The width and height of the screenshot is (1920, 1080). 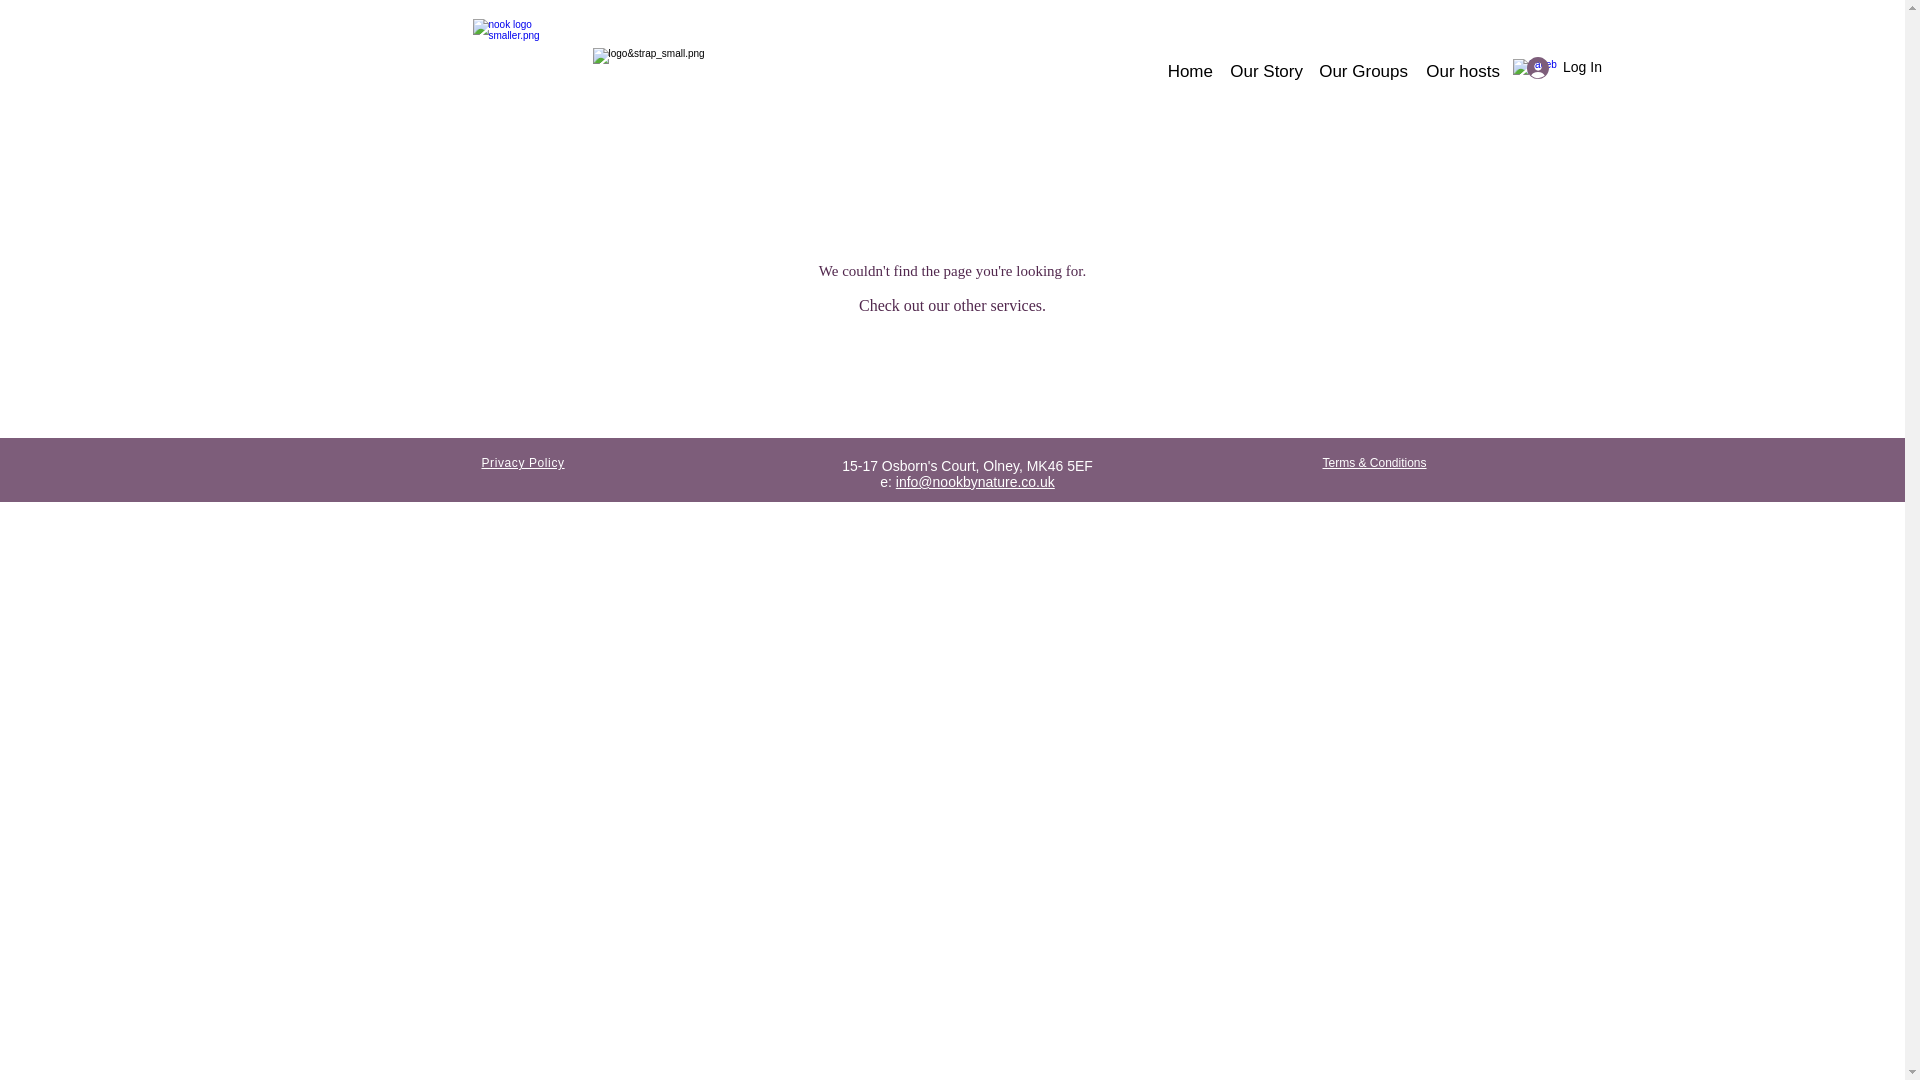 I want to click on Privacy Policy, so click(x=522, y=462).